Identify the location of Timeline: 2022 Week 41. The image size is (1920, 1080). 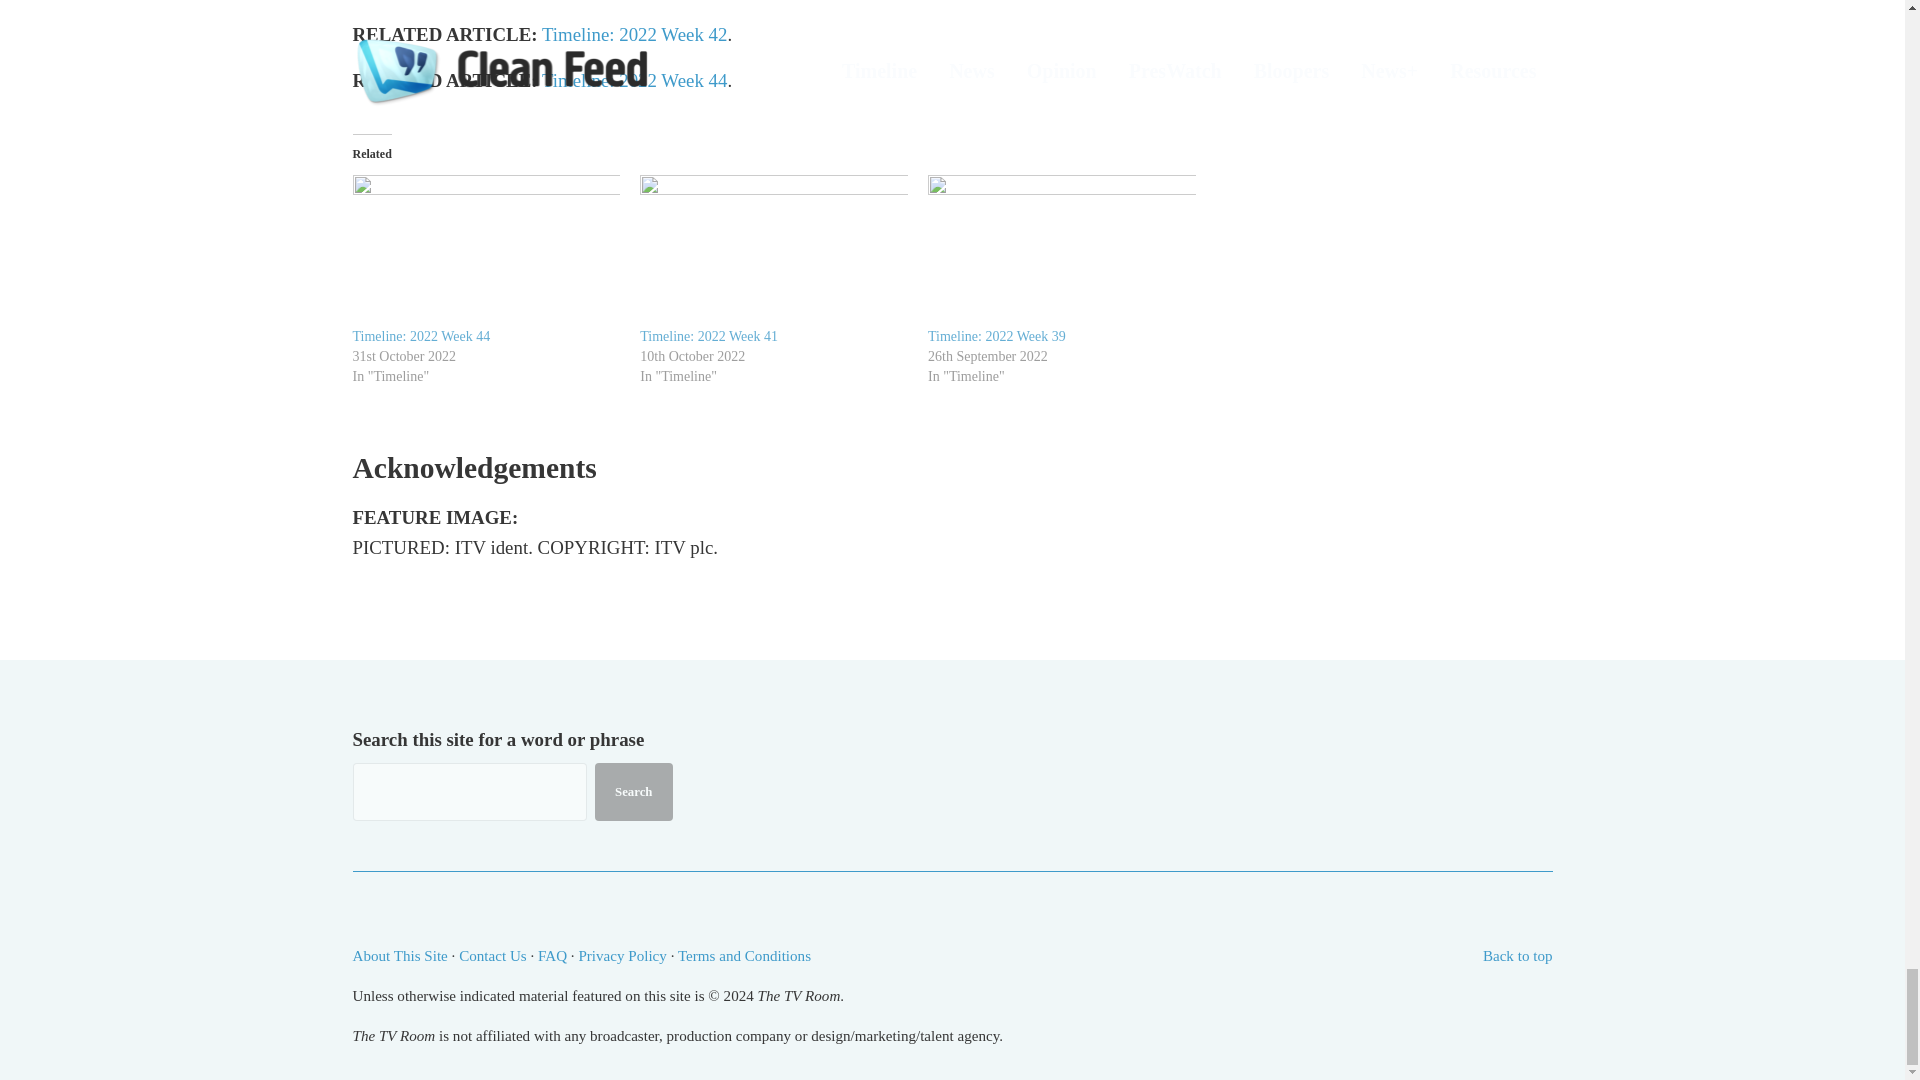
(708, 336).